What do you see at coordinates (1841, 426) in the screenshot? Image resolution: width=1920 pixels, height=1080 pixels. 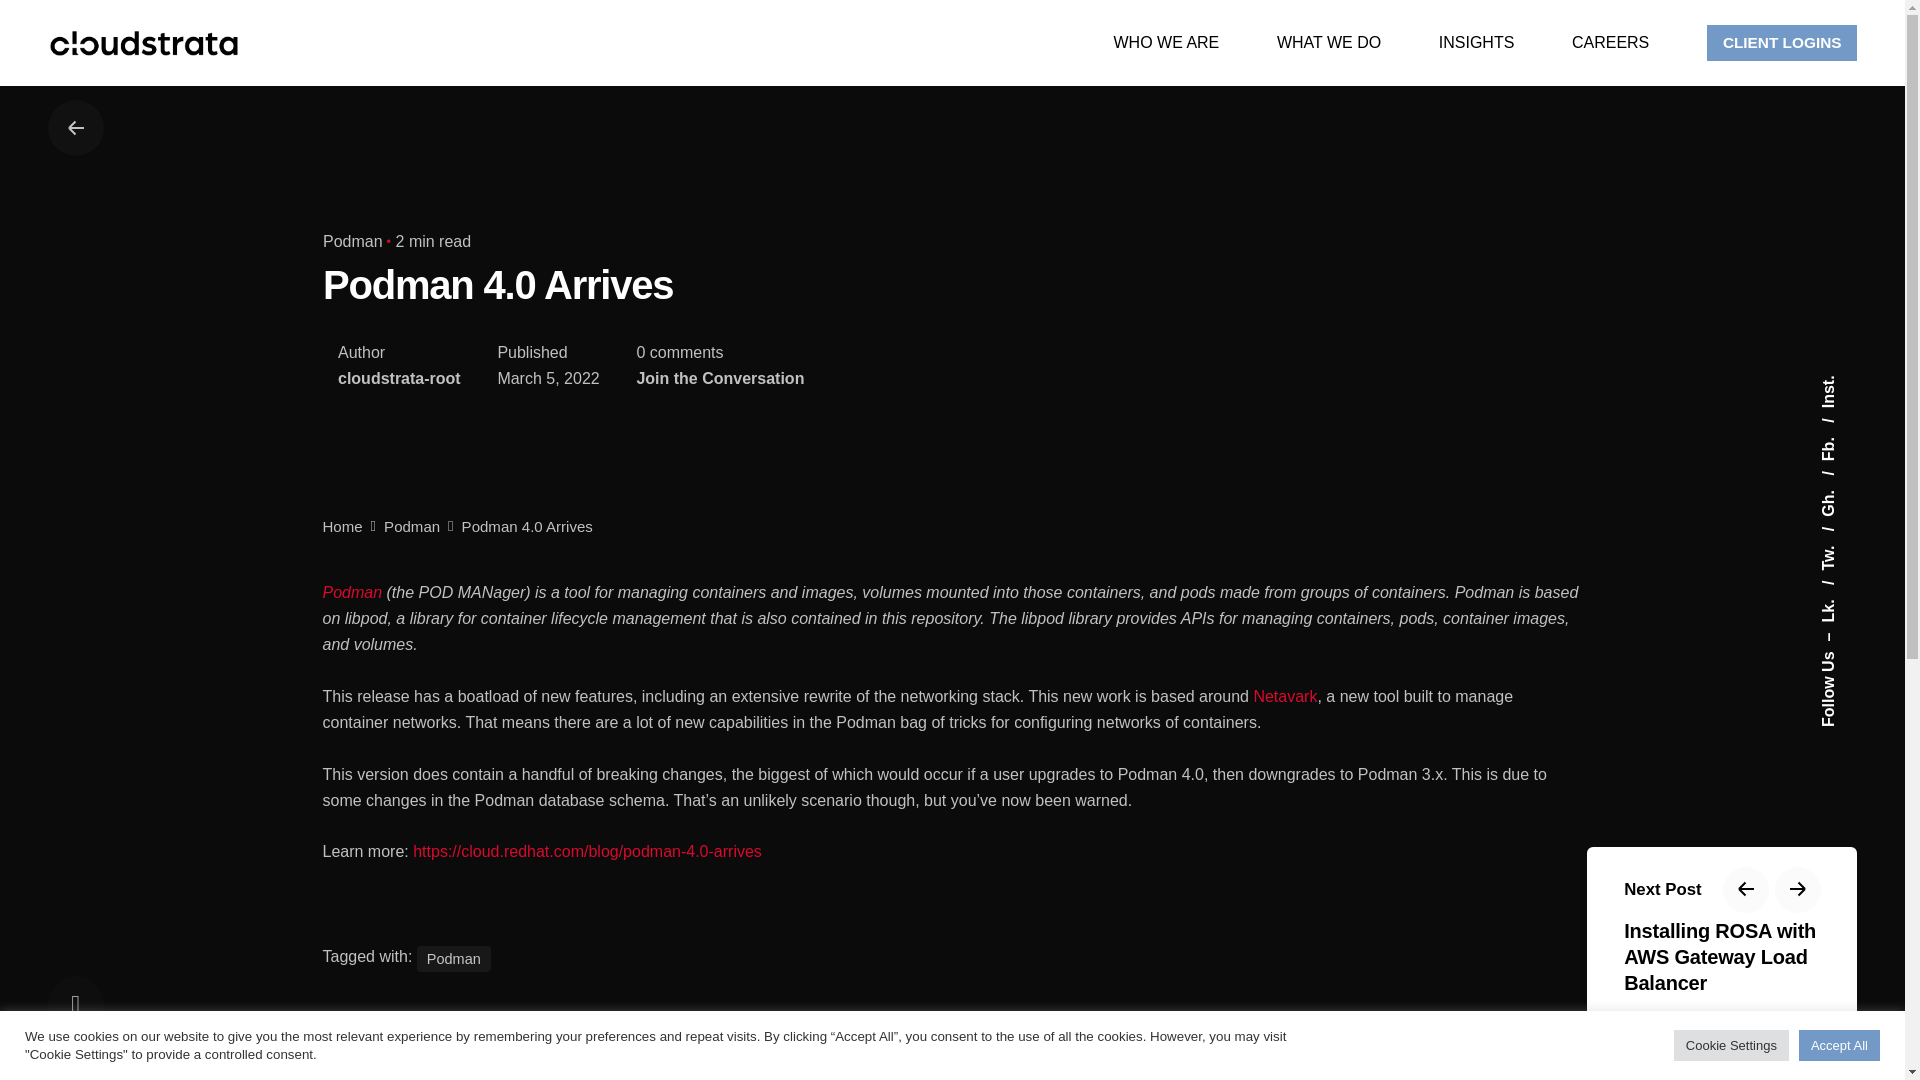 I see `Fb.` at bounding box center [1841, 426].